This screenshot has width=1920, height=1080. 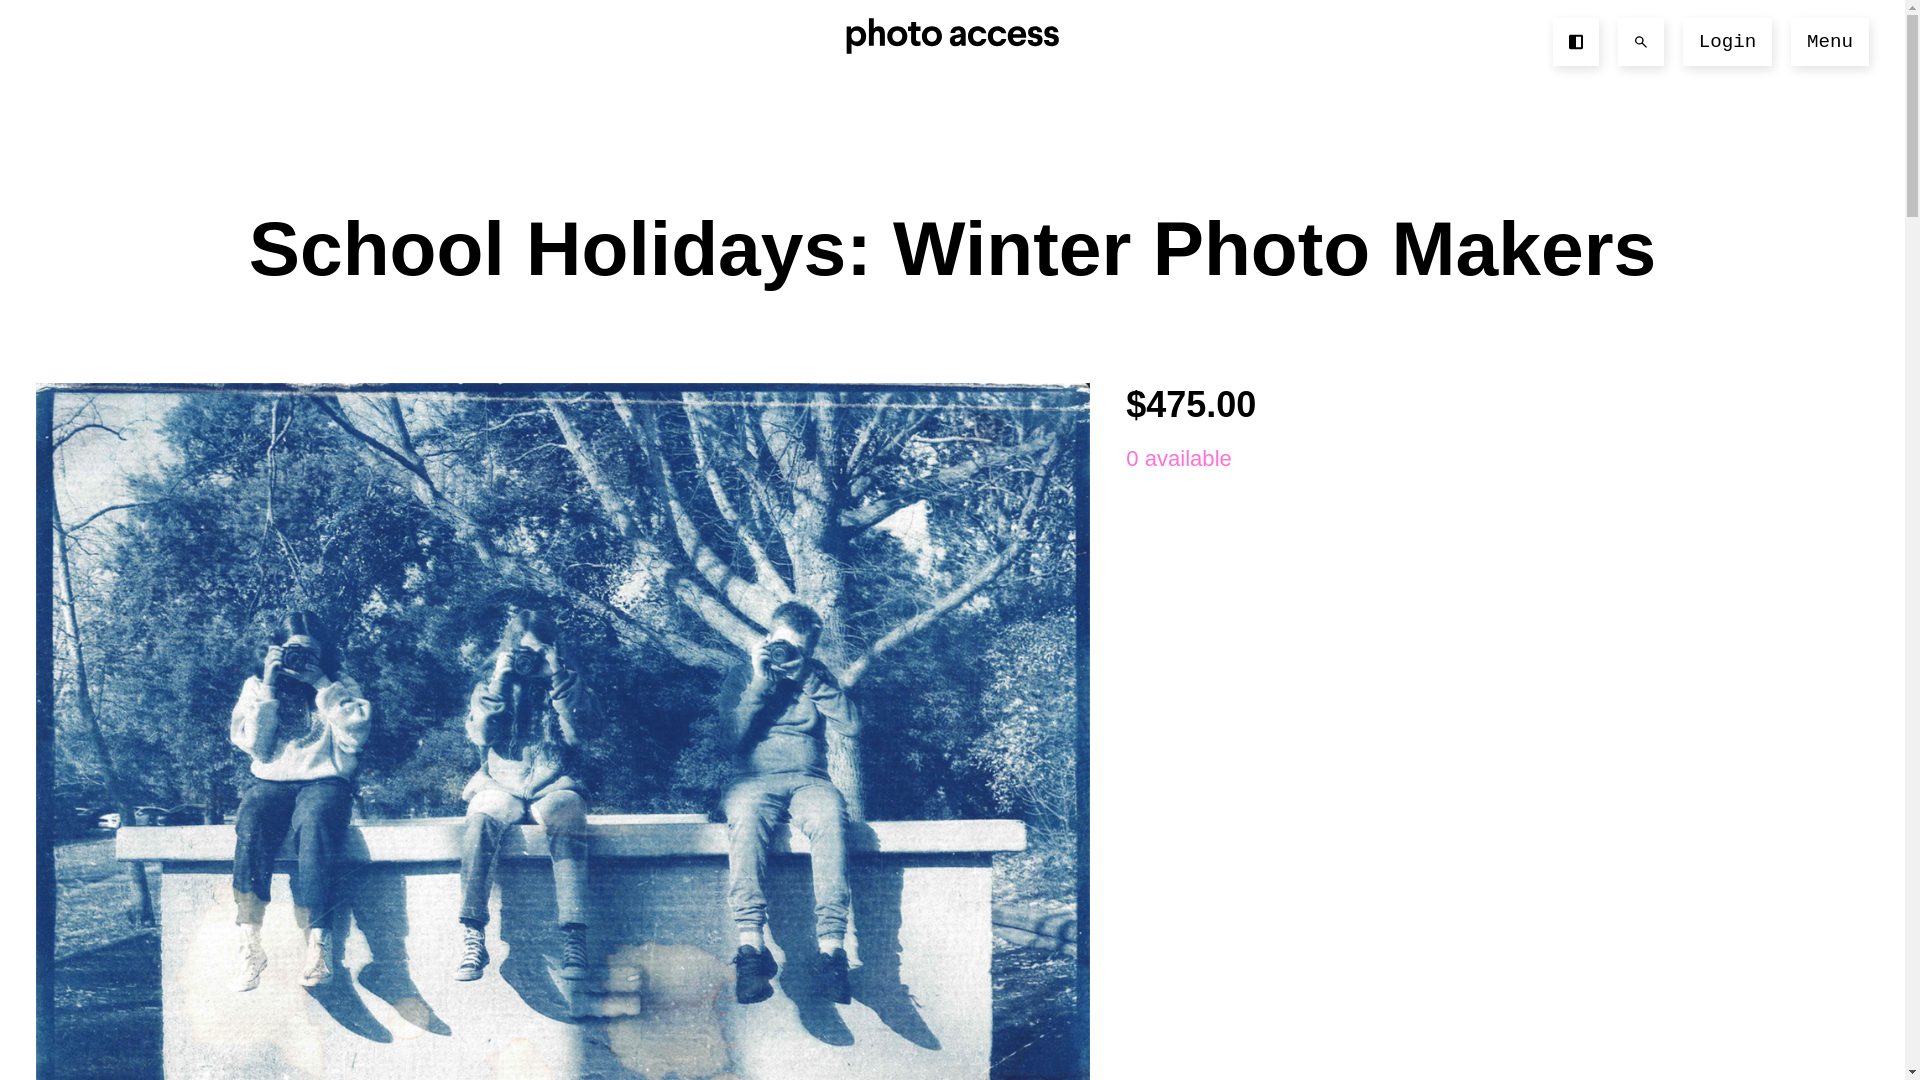 What do you see at coordinates (1728, 42) in the screenshot?
I see `Login` at bounding box center [1728, 42].